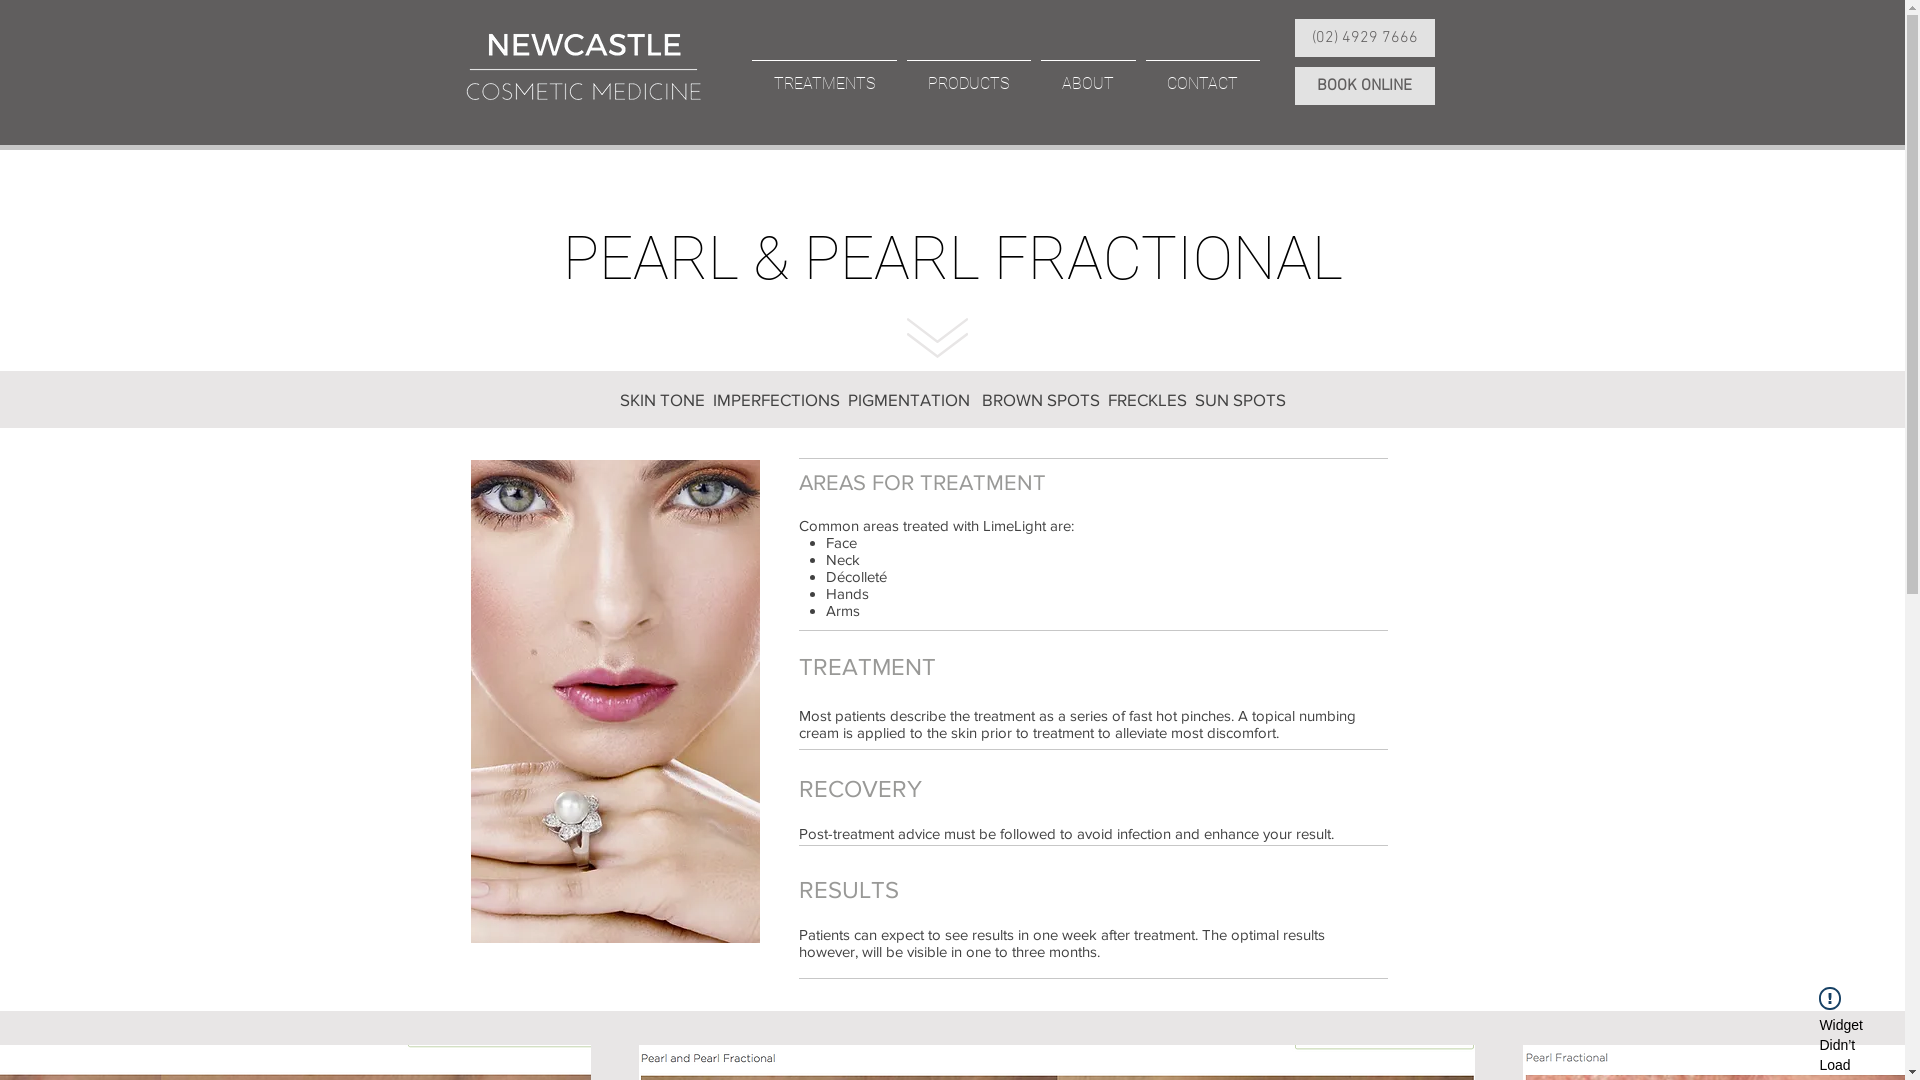 This screenshot has height=1080, width=1920. What do you see at coordinates (1365, 38) in the screenshot?
I see `(02) 4929 7666` at bounding box center [1365, 38].